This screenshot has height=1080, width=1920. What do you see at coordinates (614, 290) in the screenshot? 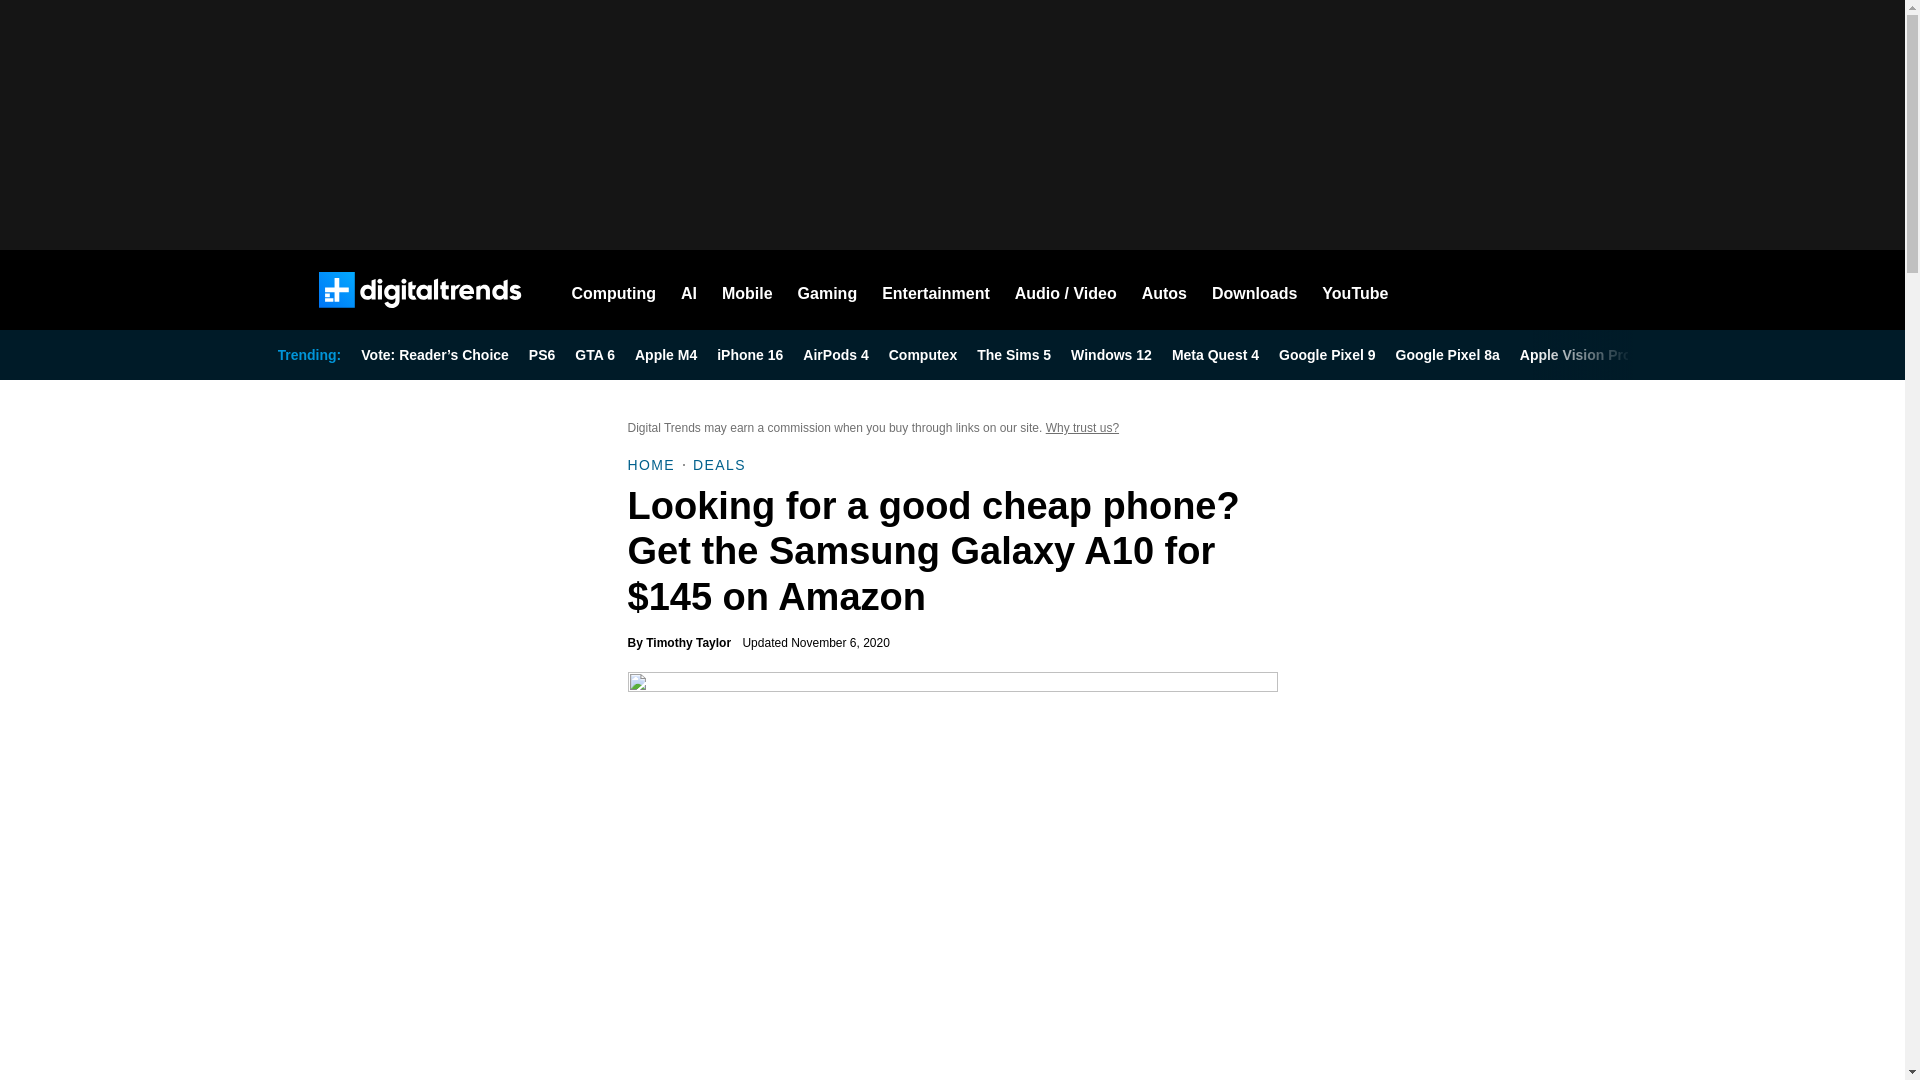
I see `Computing` at bounding box center [614, 290].